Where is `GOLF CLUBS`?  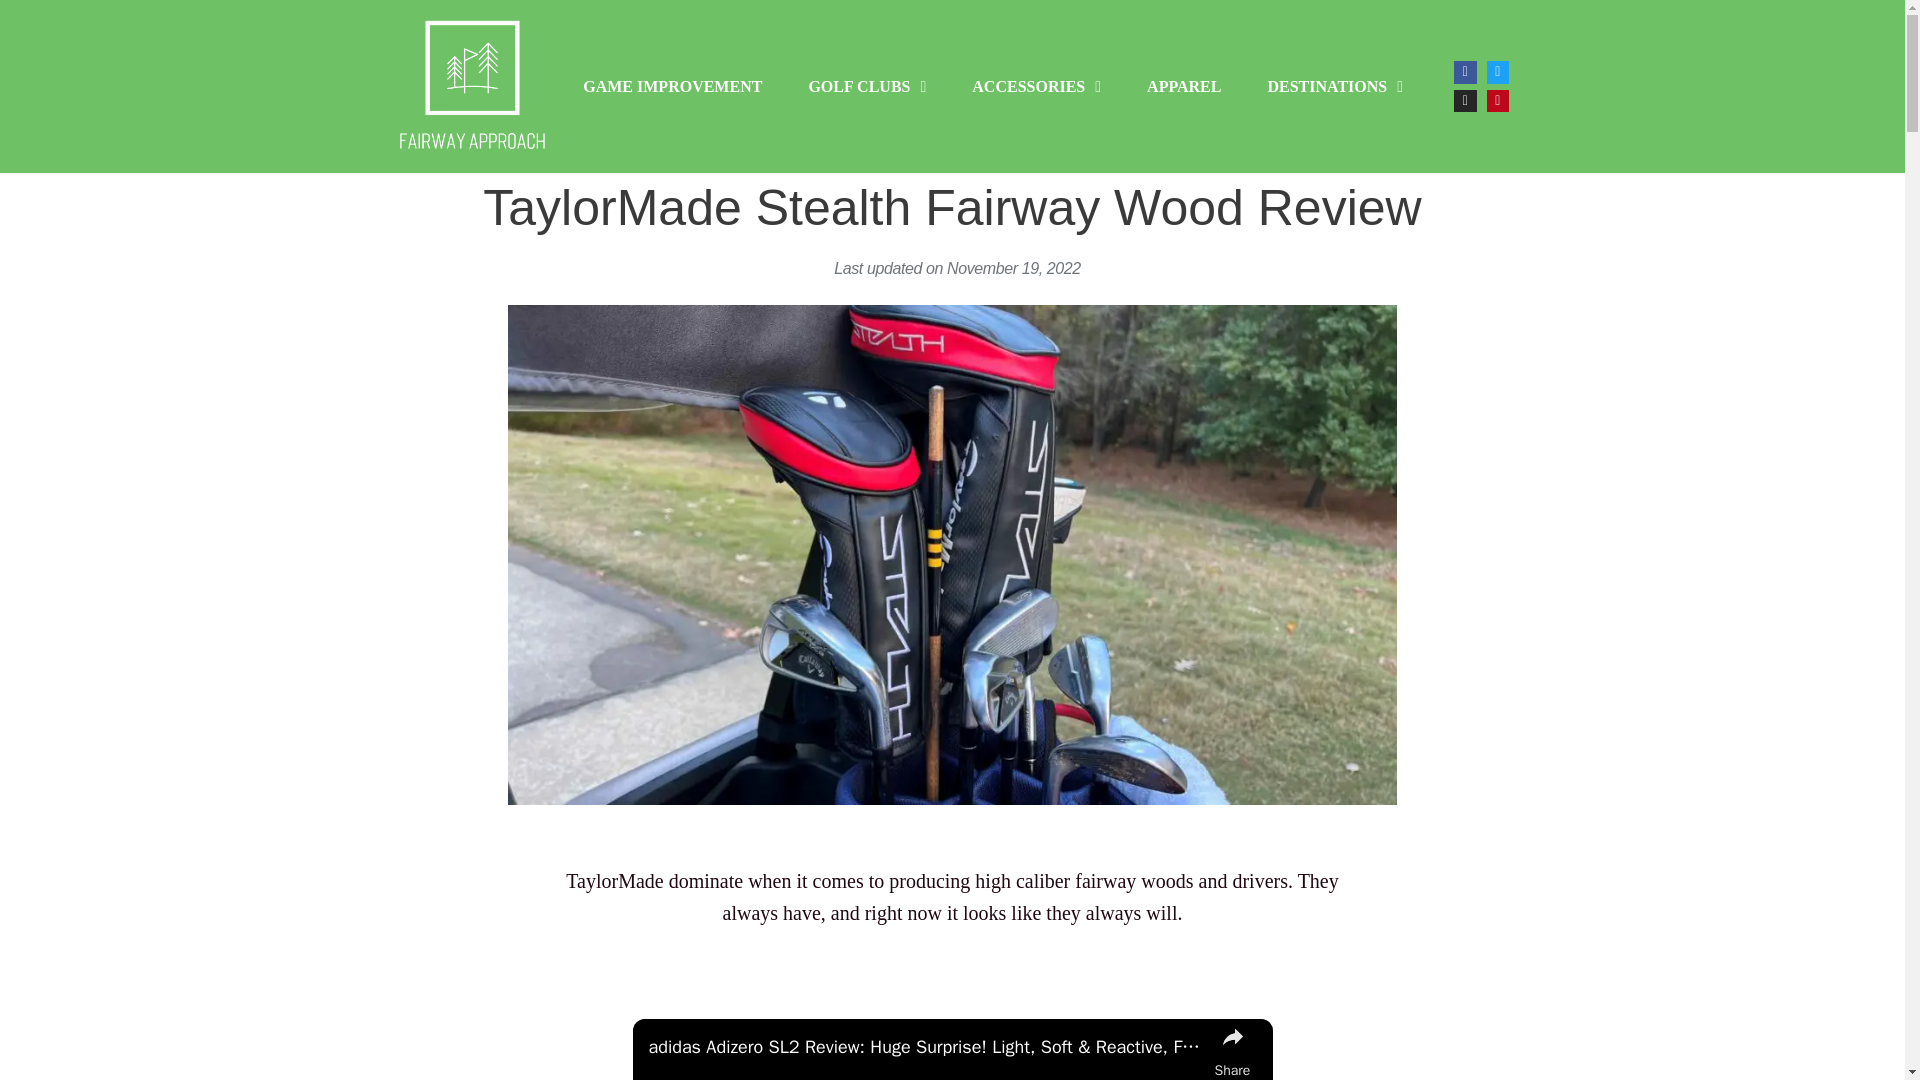 GOLF CLUBS is located at coordinates (866, 86).